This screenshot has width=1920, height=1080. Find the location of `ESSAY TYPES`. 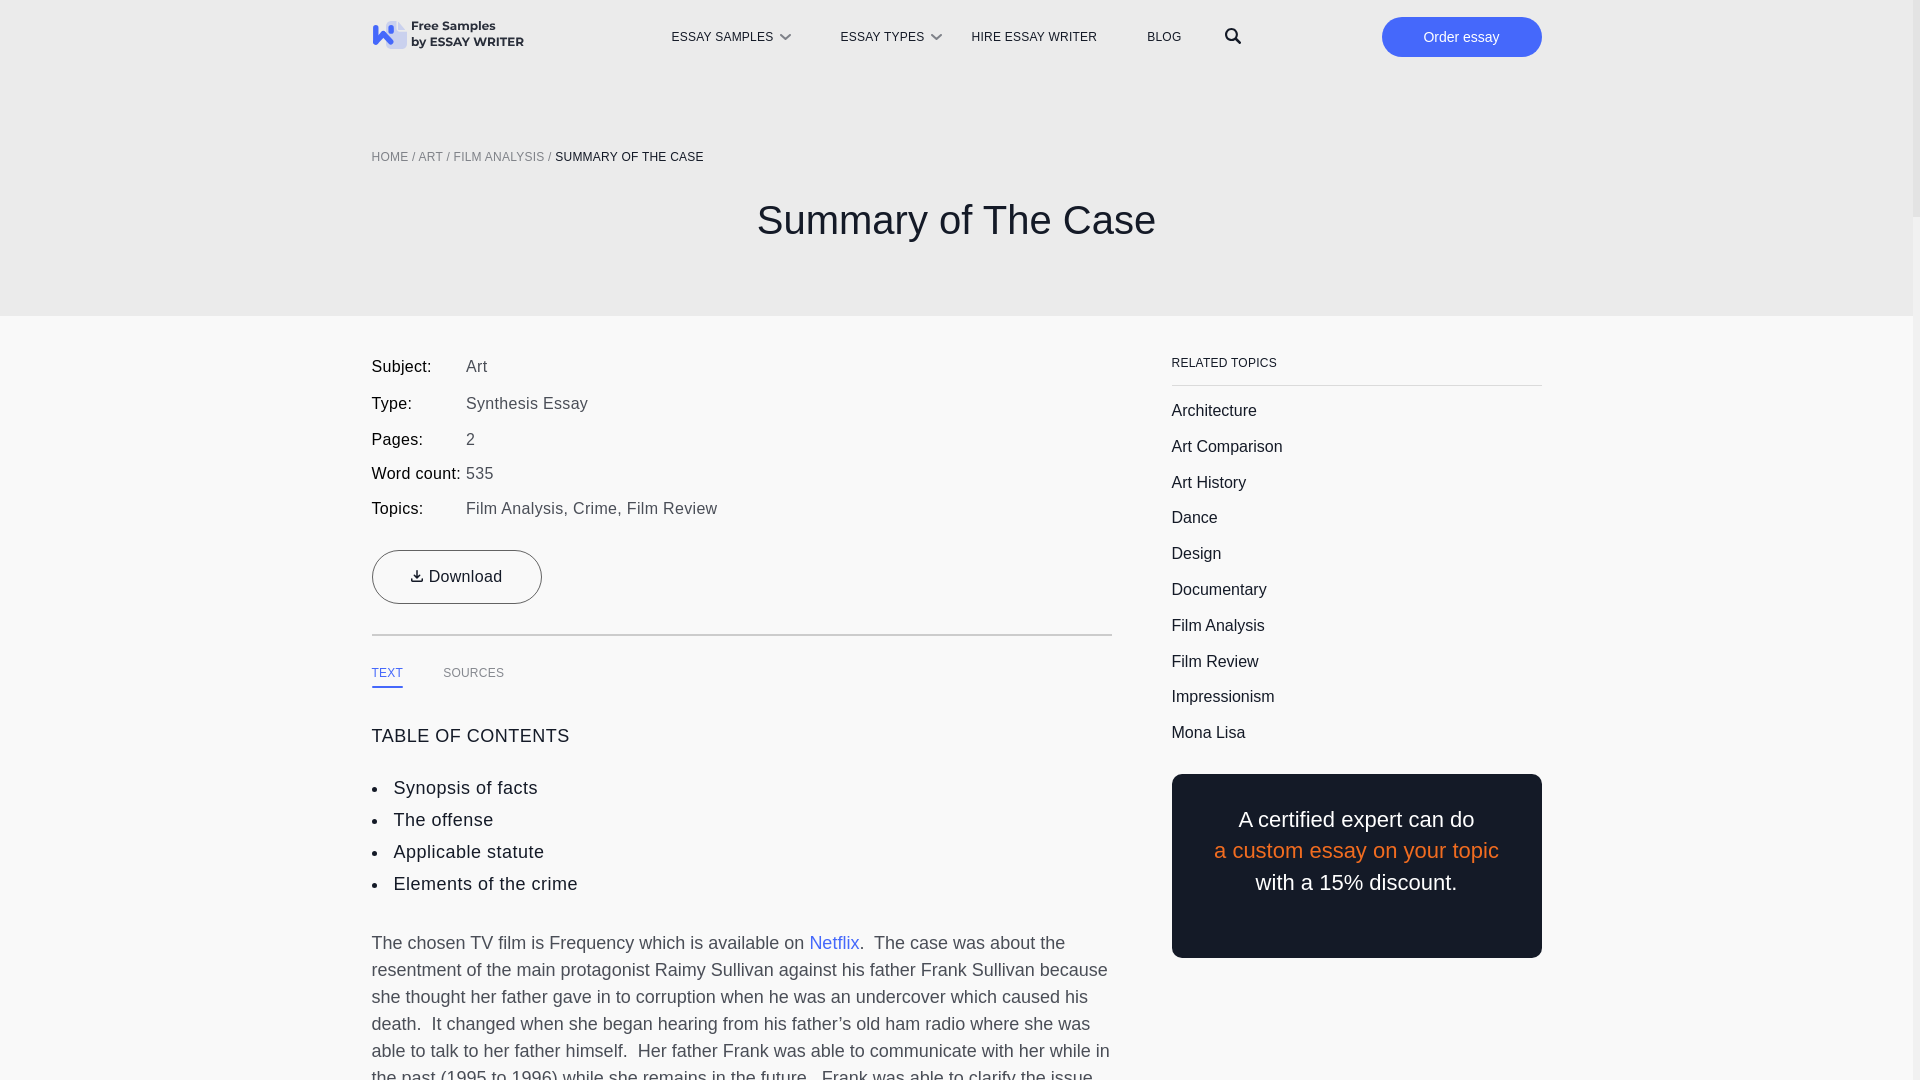

ESSAY TYPES is located at coordinates (882, 37).